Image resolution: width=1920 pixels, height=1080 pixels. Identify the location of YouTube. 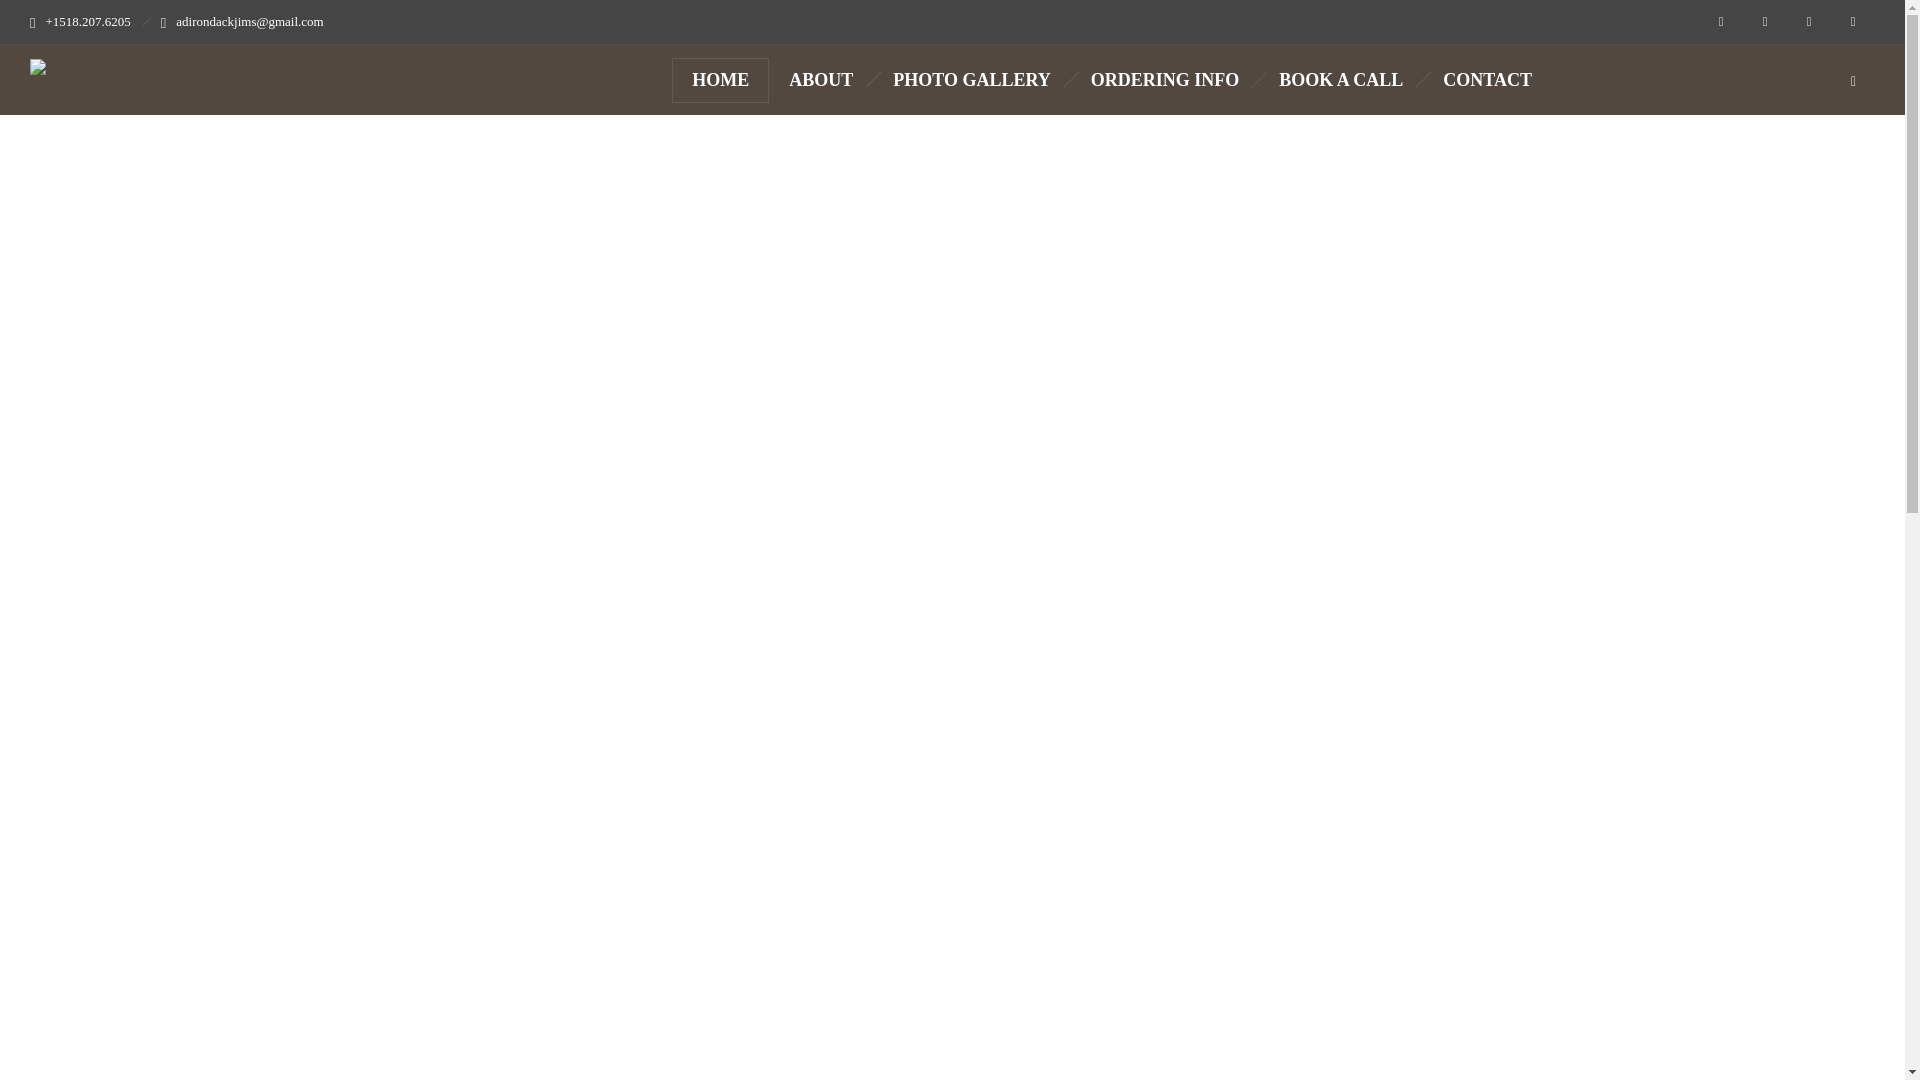
(1853, 22).